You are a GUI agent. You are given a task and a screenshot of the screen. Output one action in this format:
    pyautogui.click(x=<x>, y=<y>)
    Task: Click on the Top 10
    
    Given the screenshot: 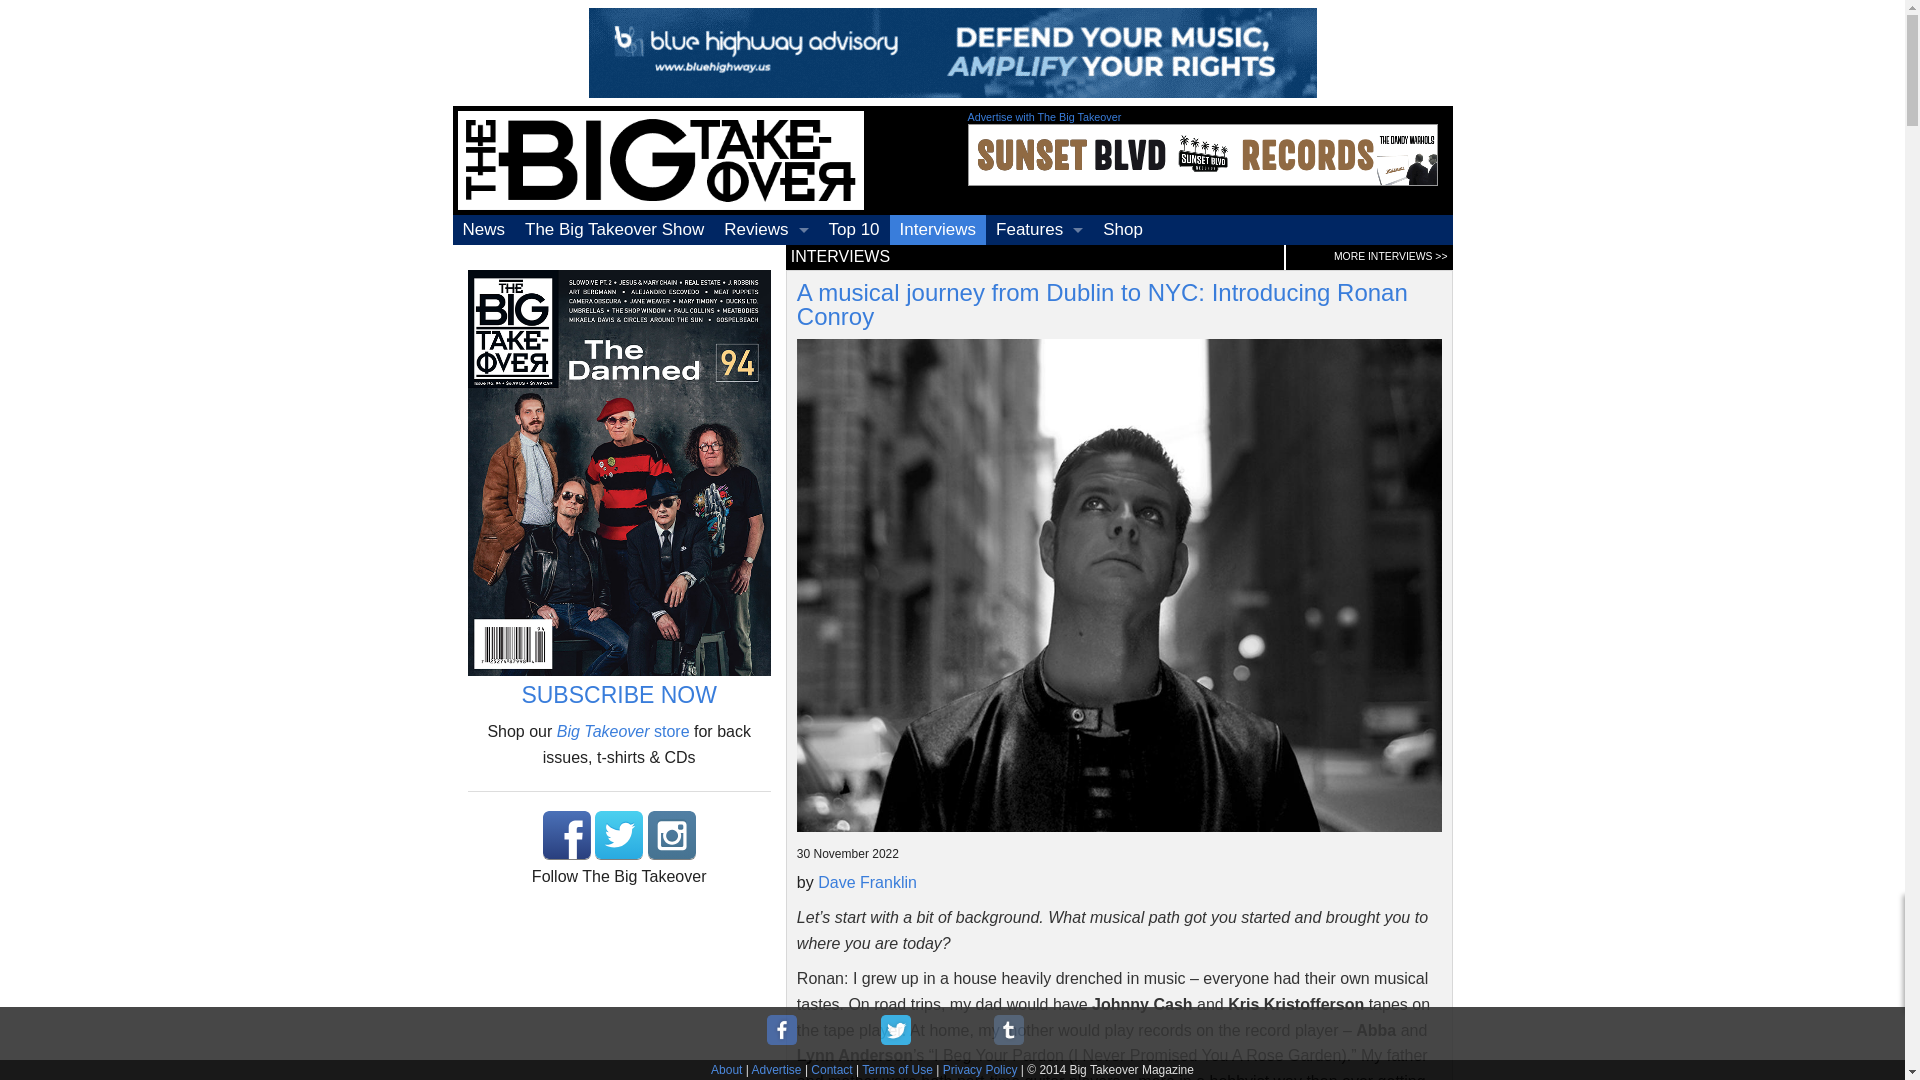 What is the action you would take?
    pyautogui.click(x=852, y=230)
    